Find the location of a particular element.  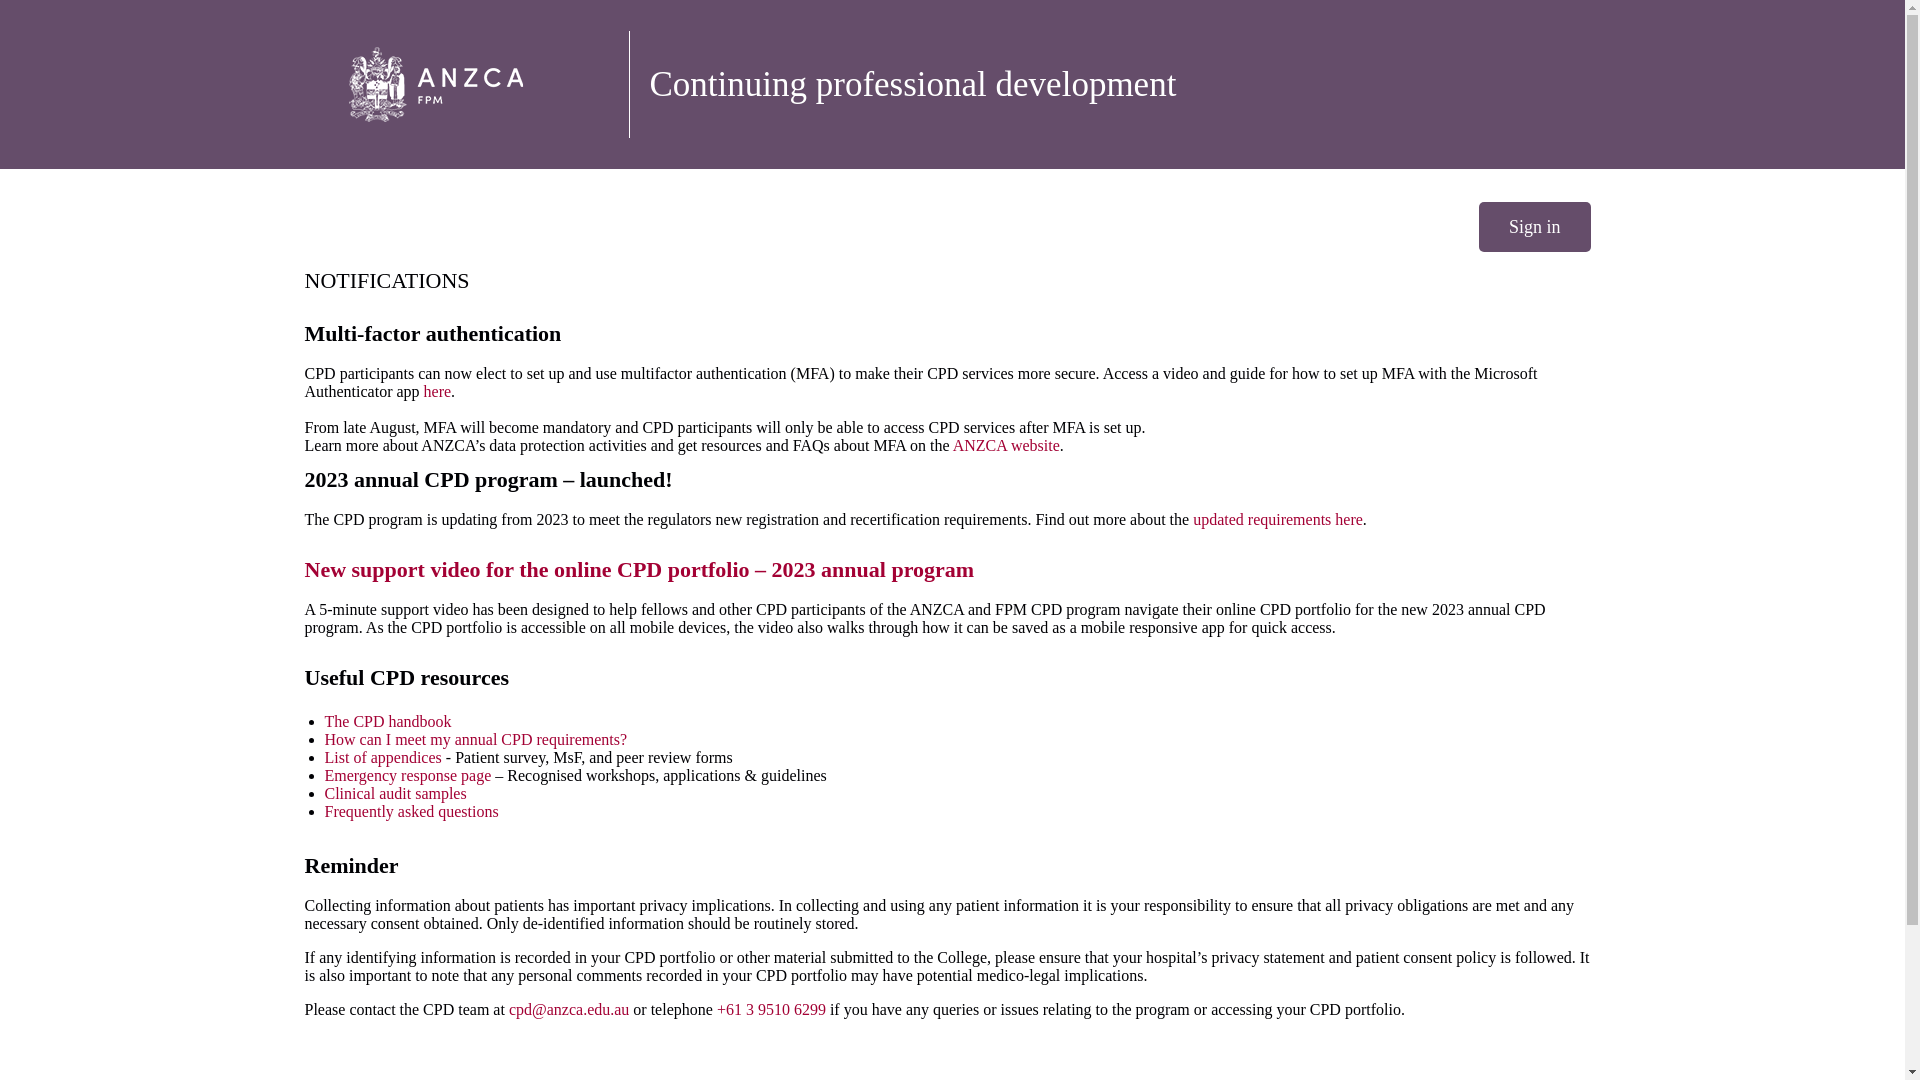

updated requirements here is located at coordinates (1278, 519).